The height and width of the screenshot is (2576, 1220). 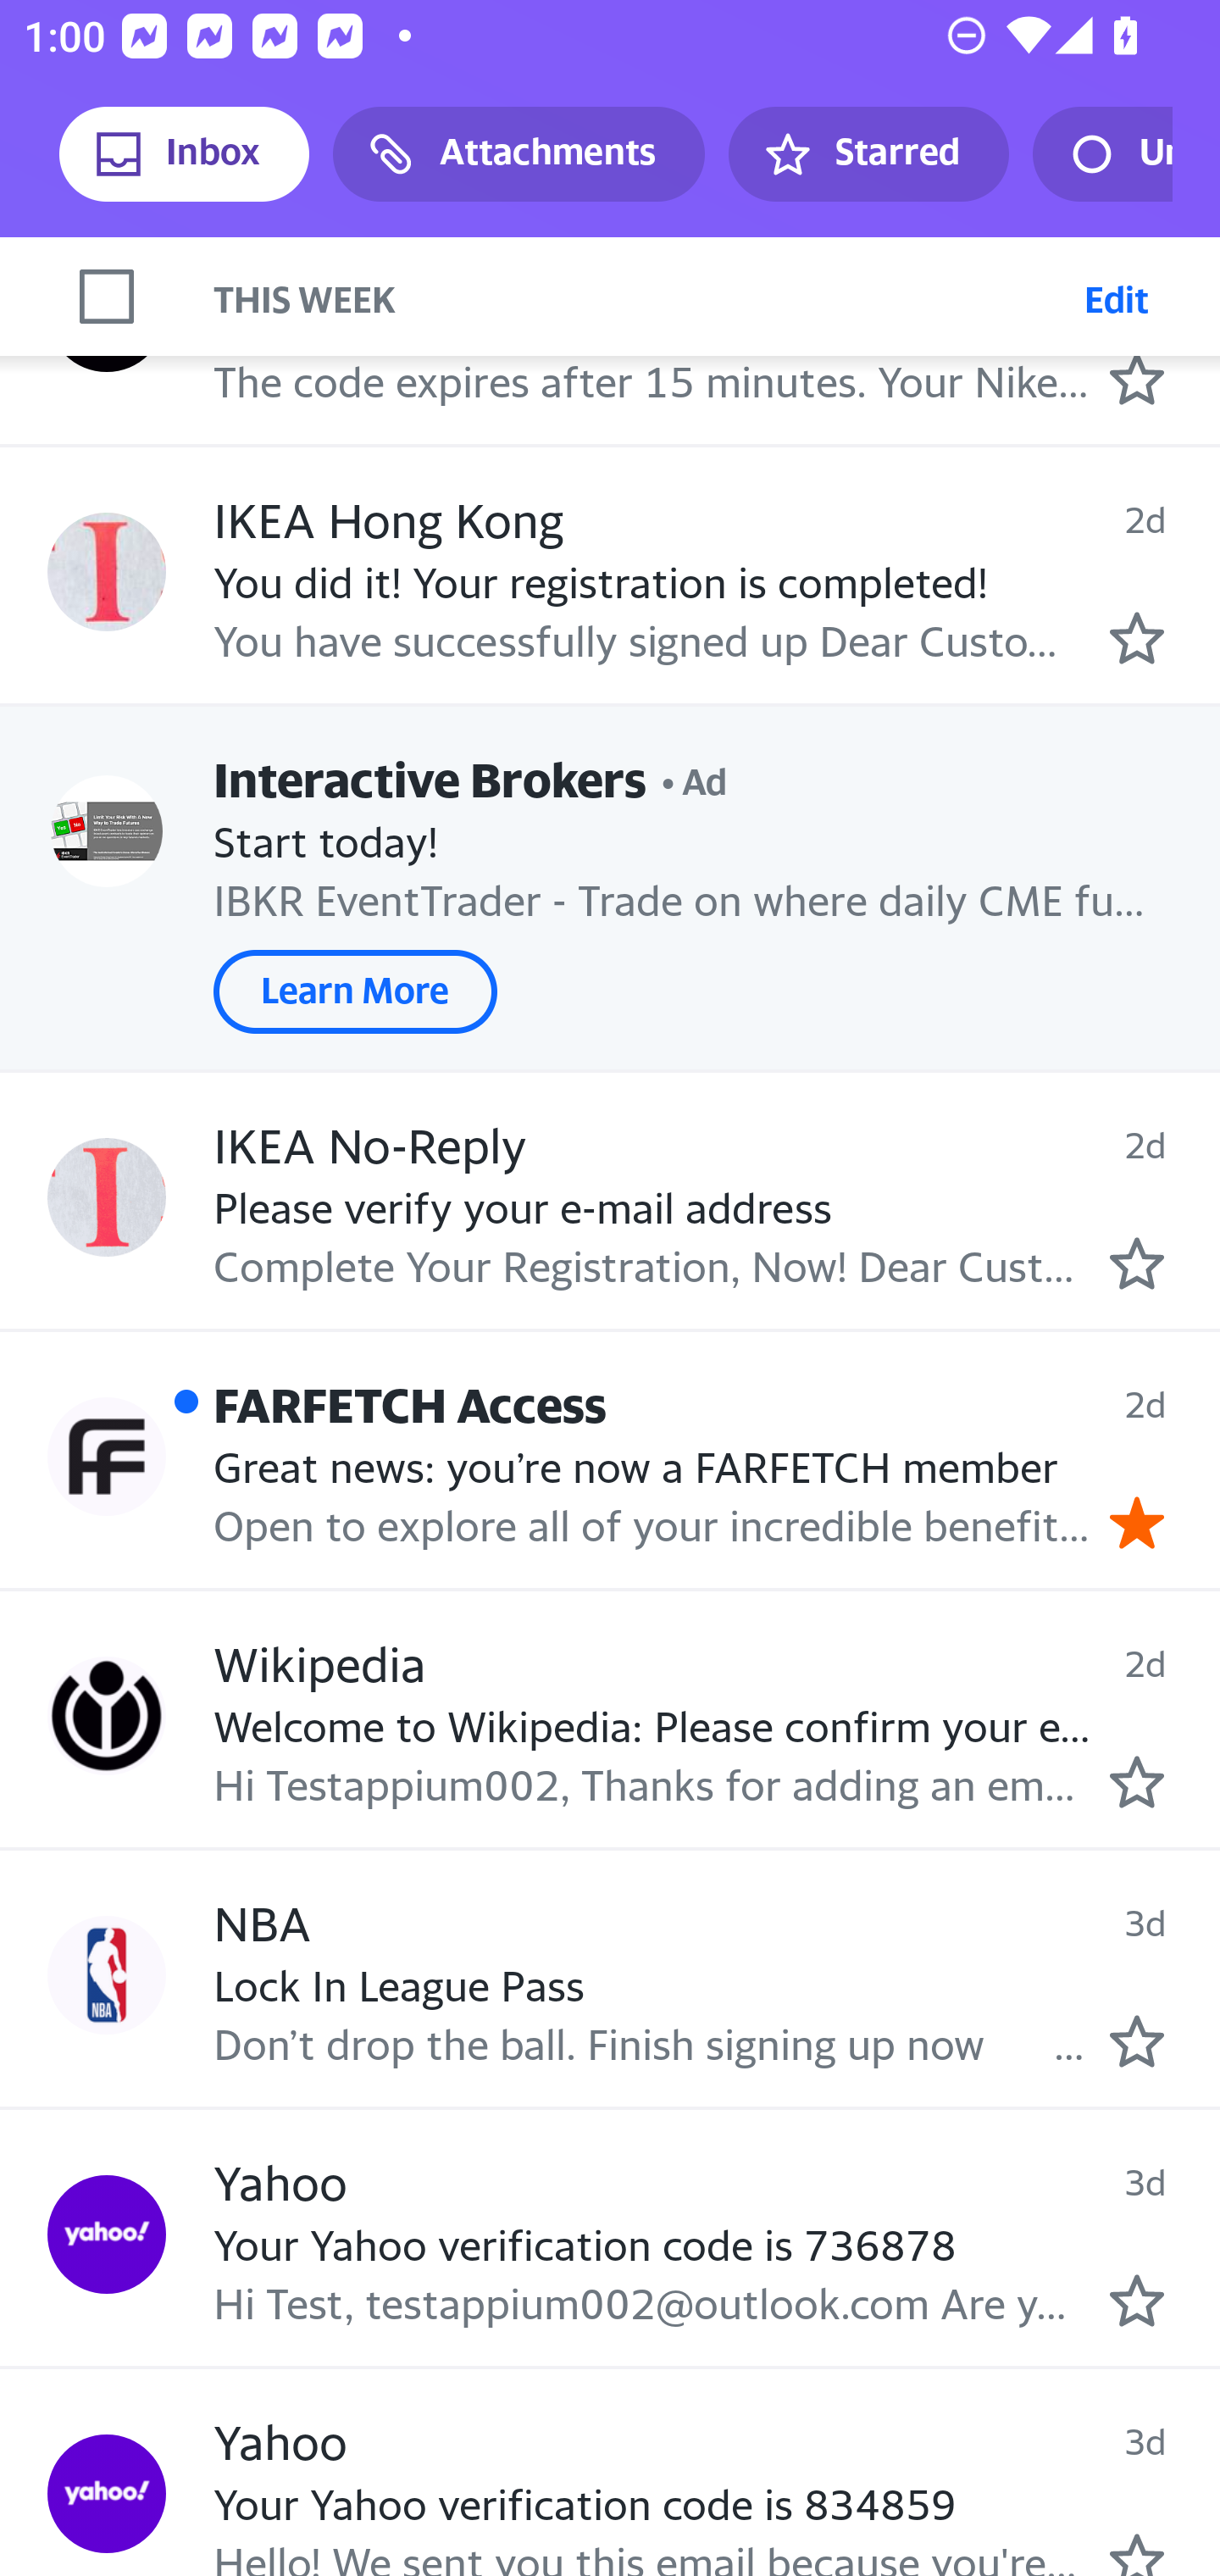 I want to click on Mark as starred., so click(x=1137, y=637).